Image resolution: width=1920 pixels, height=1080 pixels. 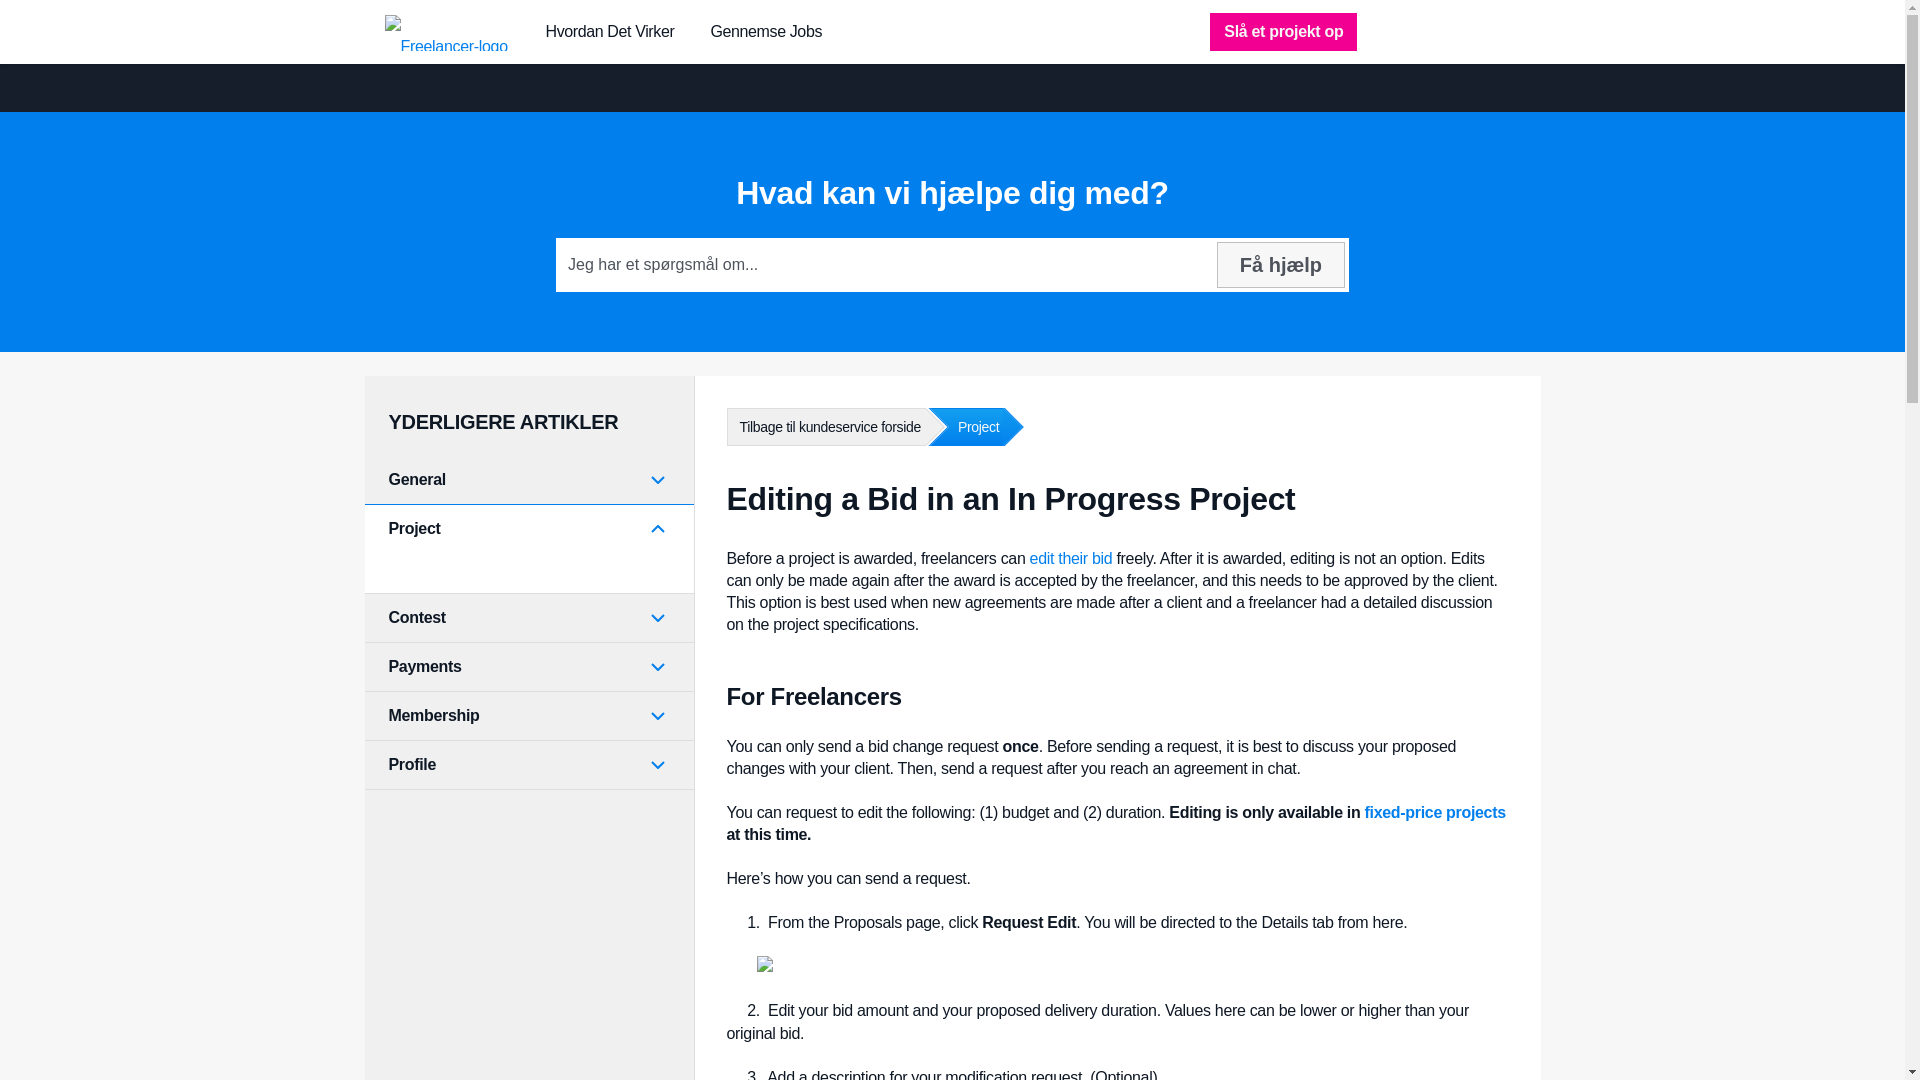 I want to click on Hvordan Det Virker, so click(x=610, y=32).